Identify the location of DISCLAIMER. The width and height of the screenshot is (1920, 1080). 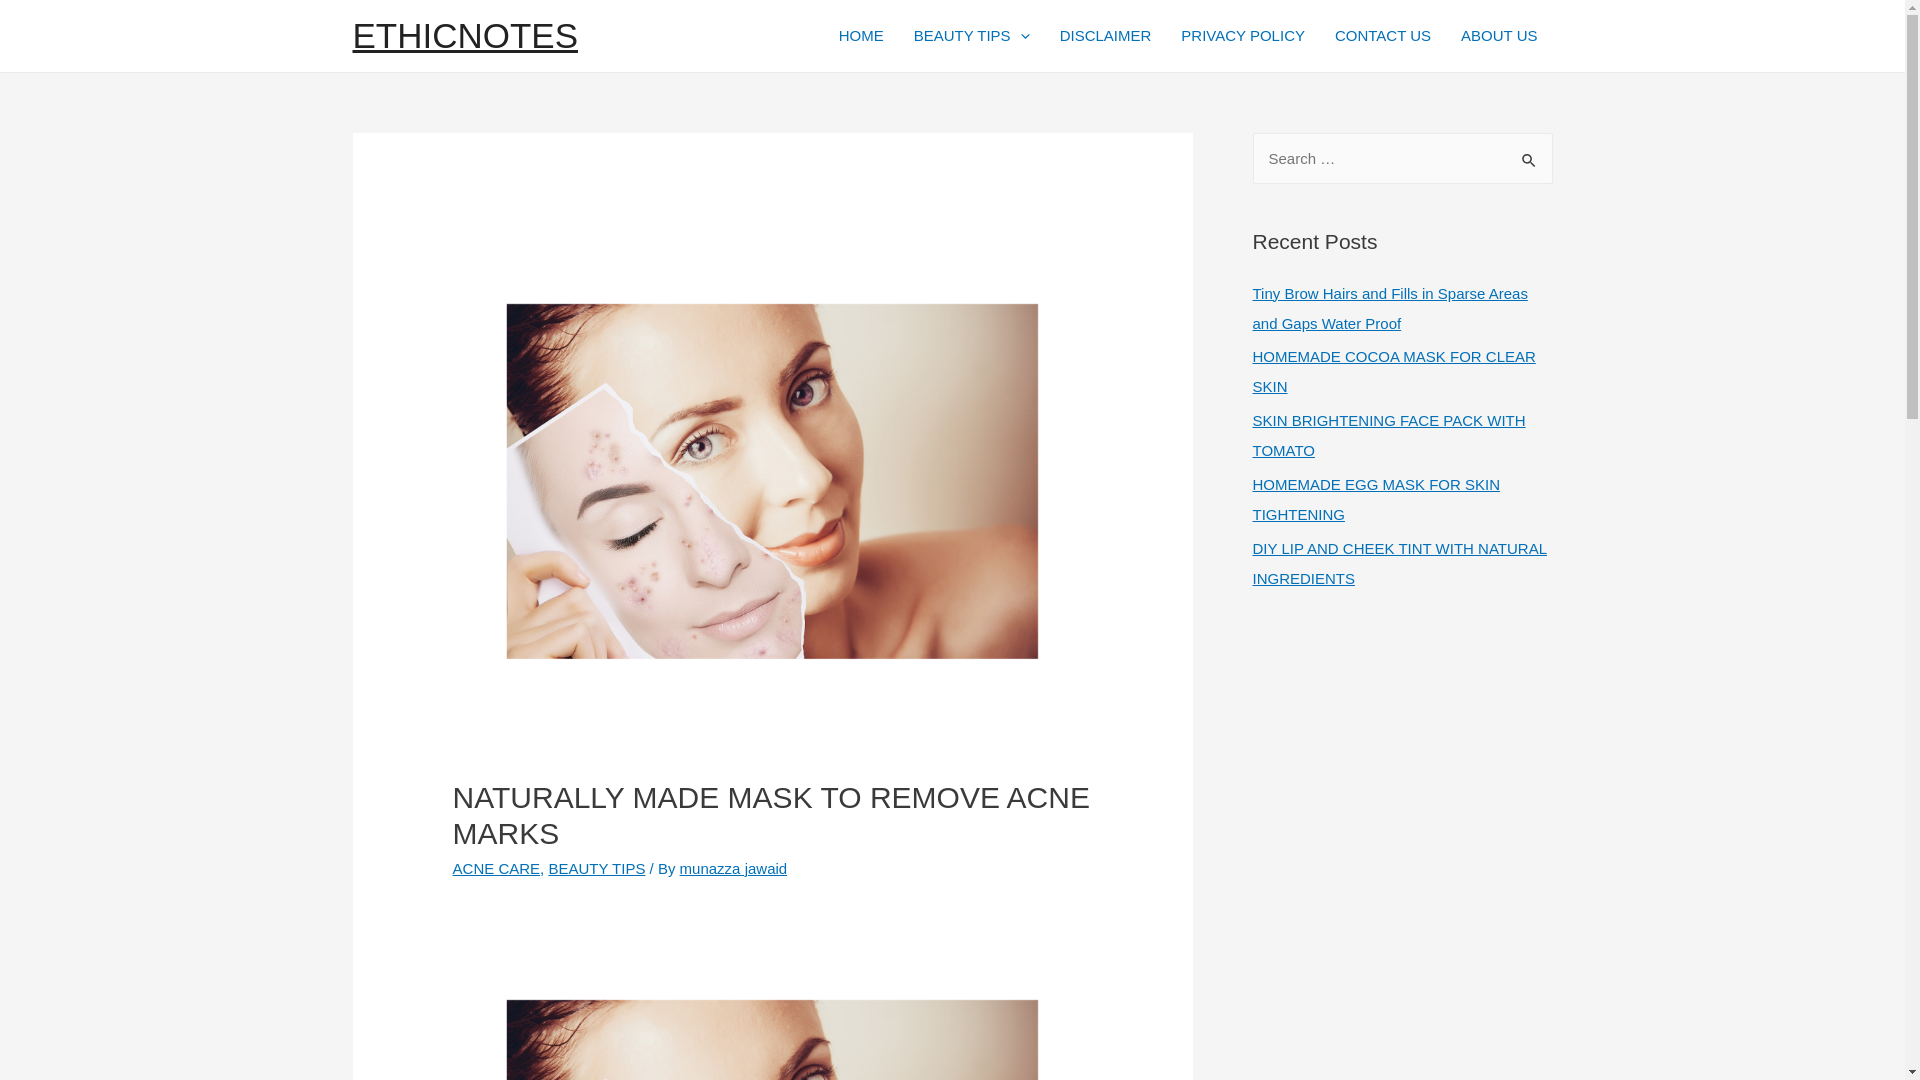
(1106, 36).